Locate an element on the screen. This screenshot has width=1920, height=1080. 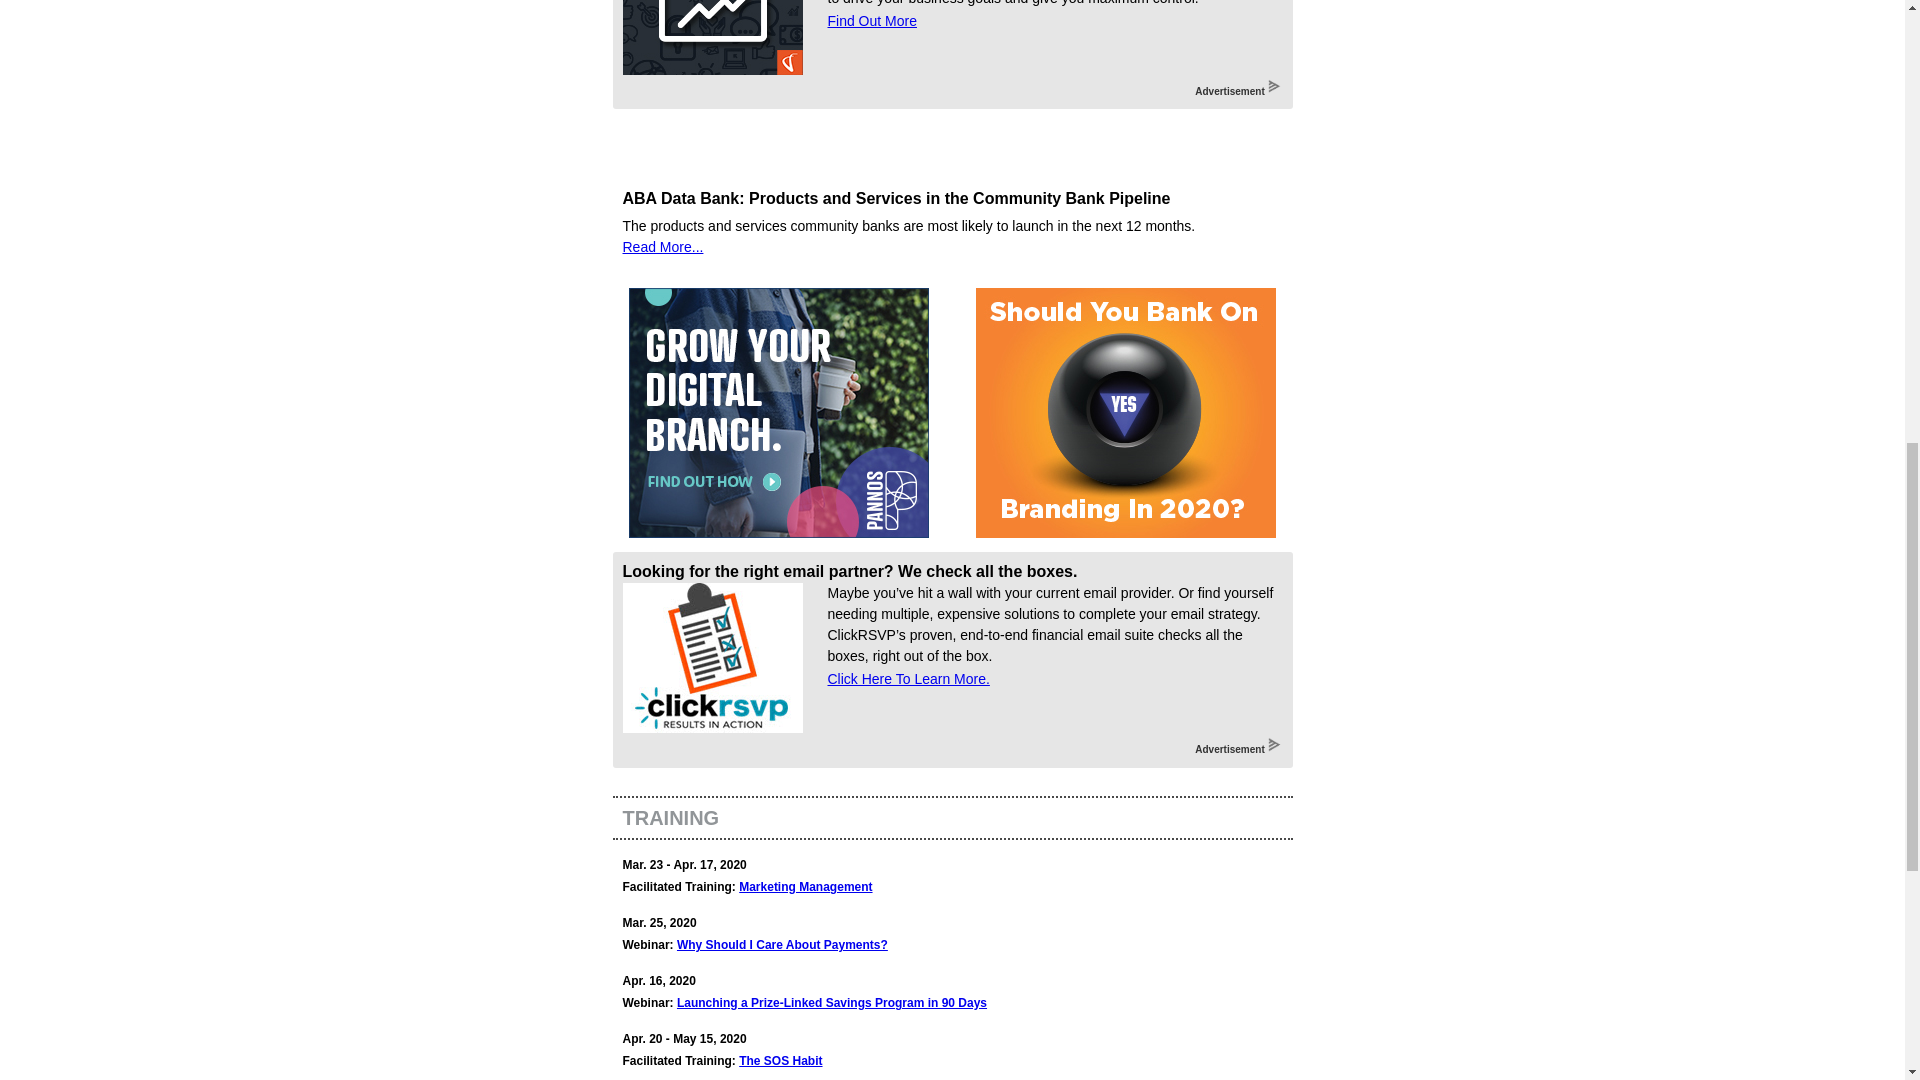
Find Out More is located at coordinates (872, 20).